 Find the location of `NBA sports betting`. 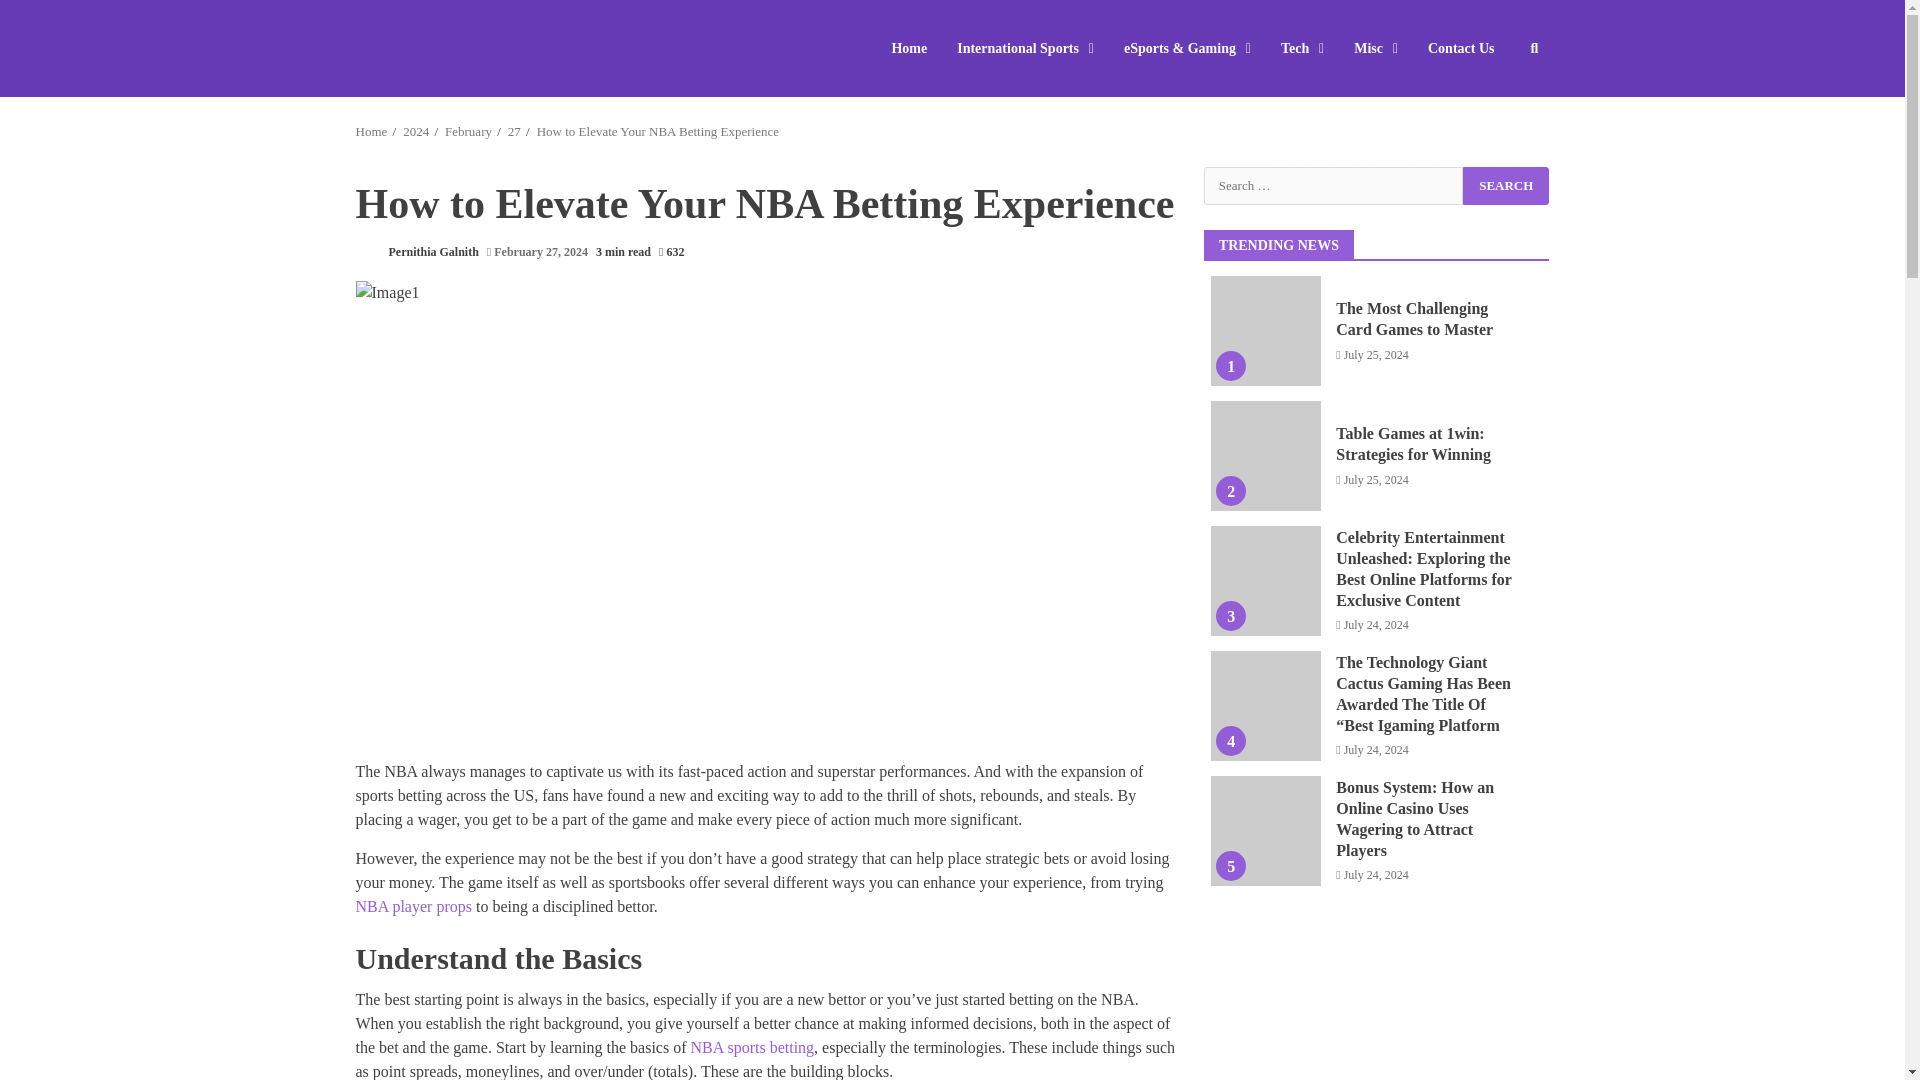

NBA sports betting is located at coordinates (752, 1047).